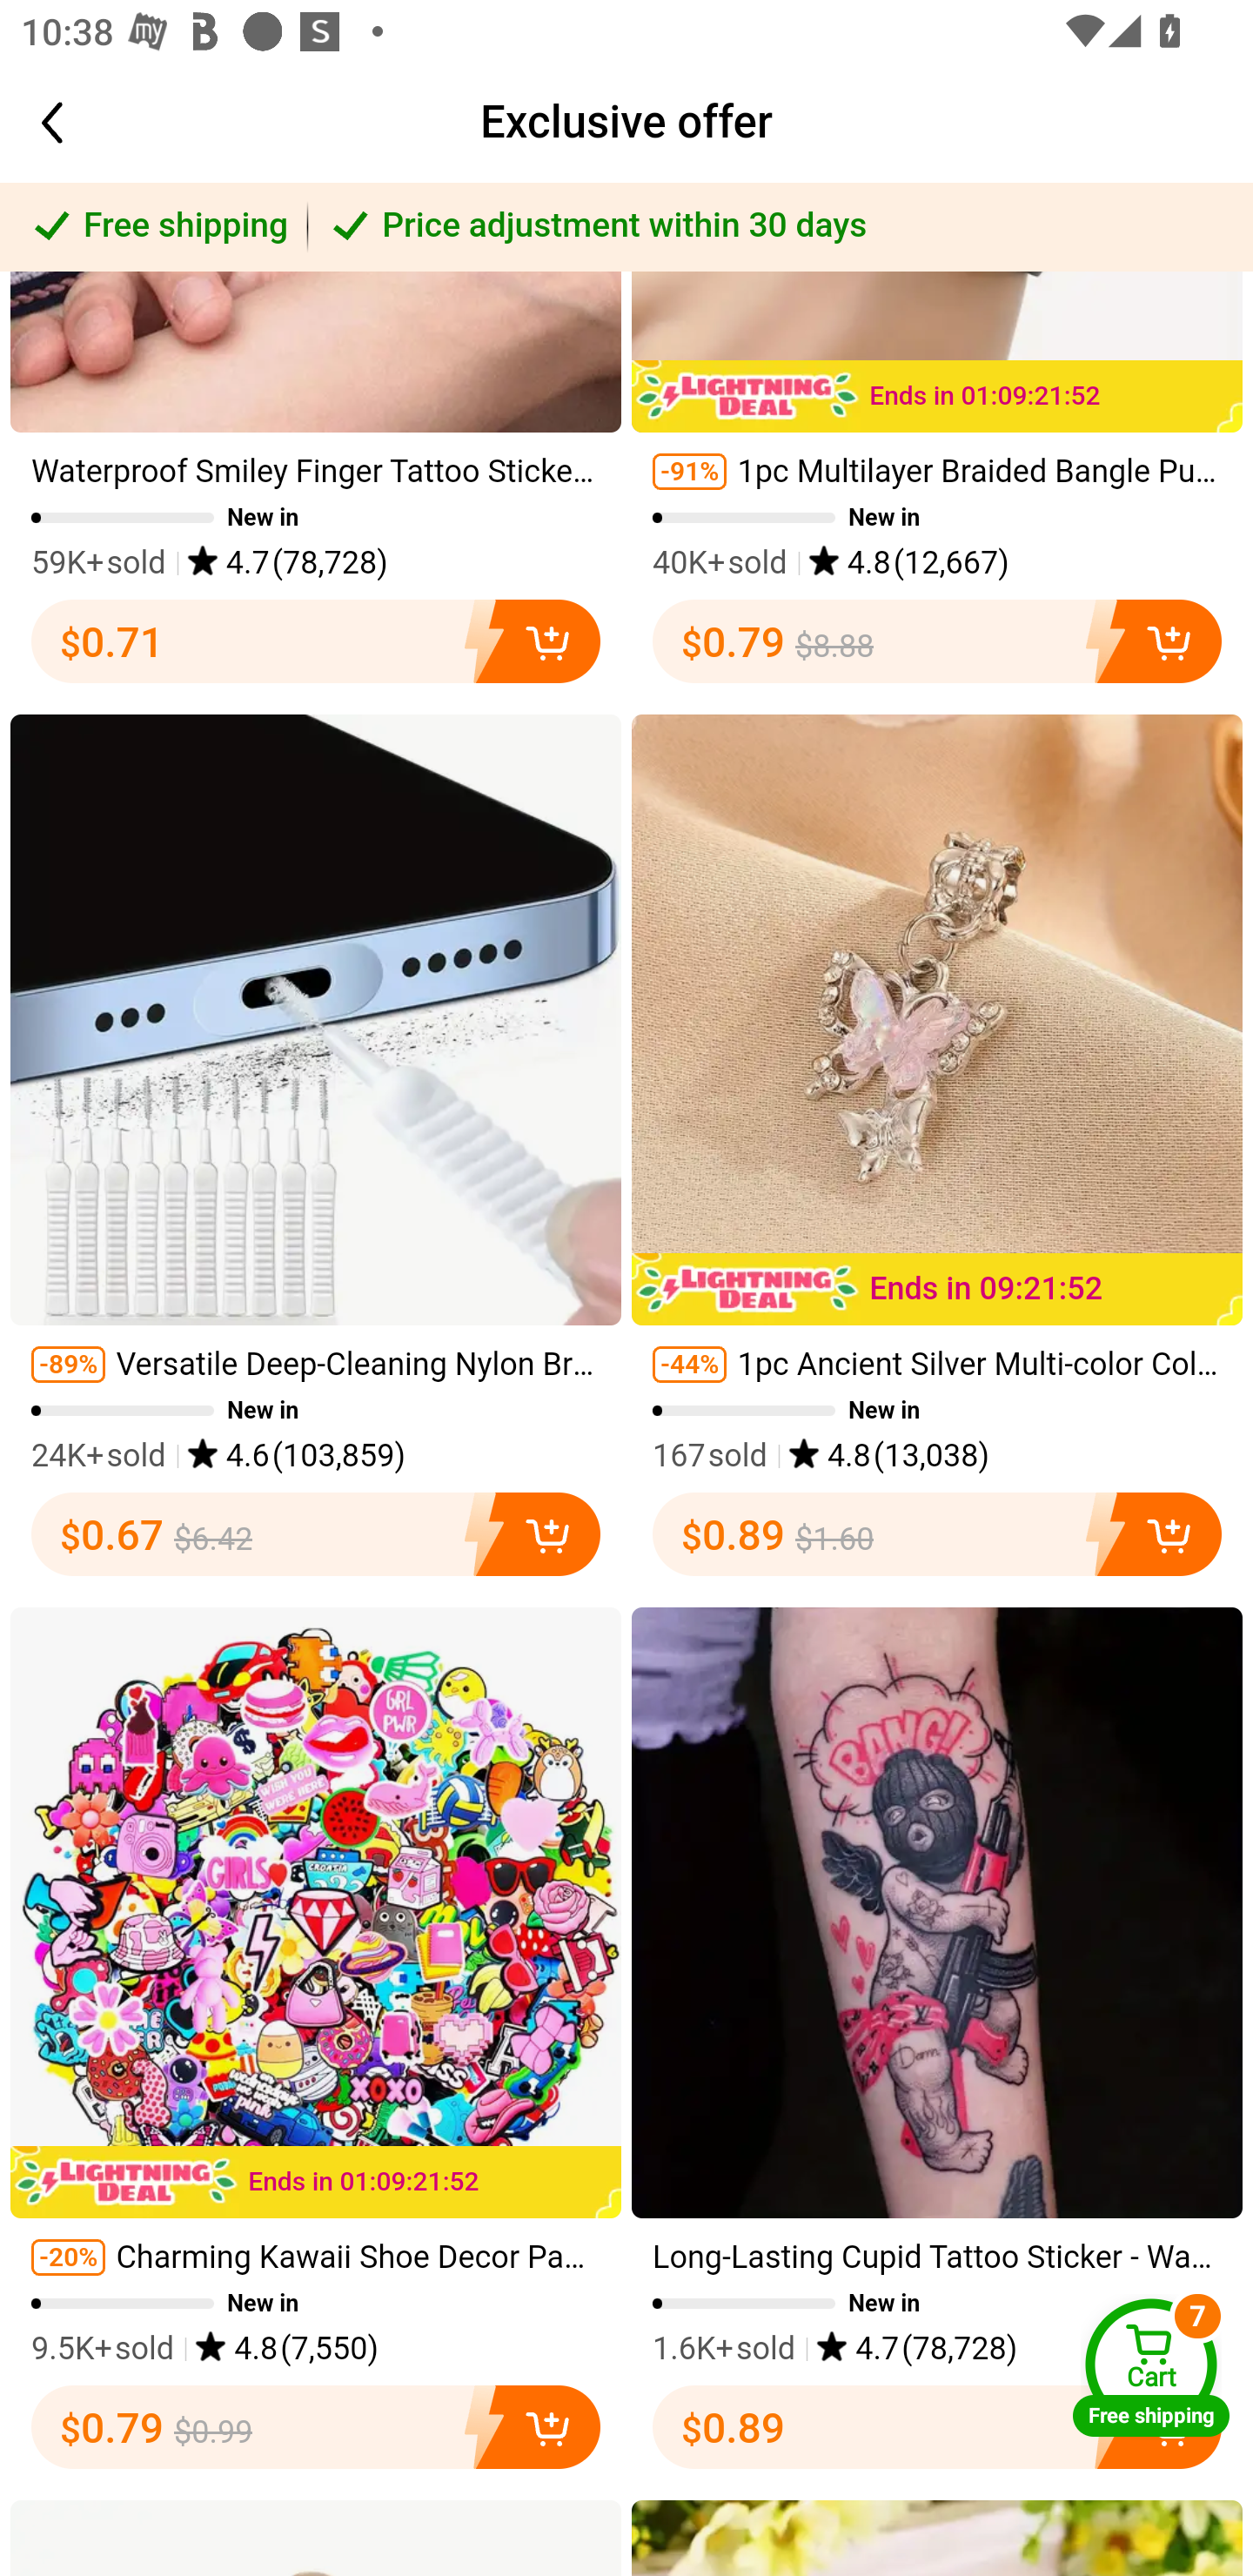 This screenshot has width=1253, height=2576. Describe the element at coordinates (937, 1535) in the screenshot. I see `$0.89 $1.60` at that location.